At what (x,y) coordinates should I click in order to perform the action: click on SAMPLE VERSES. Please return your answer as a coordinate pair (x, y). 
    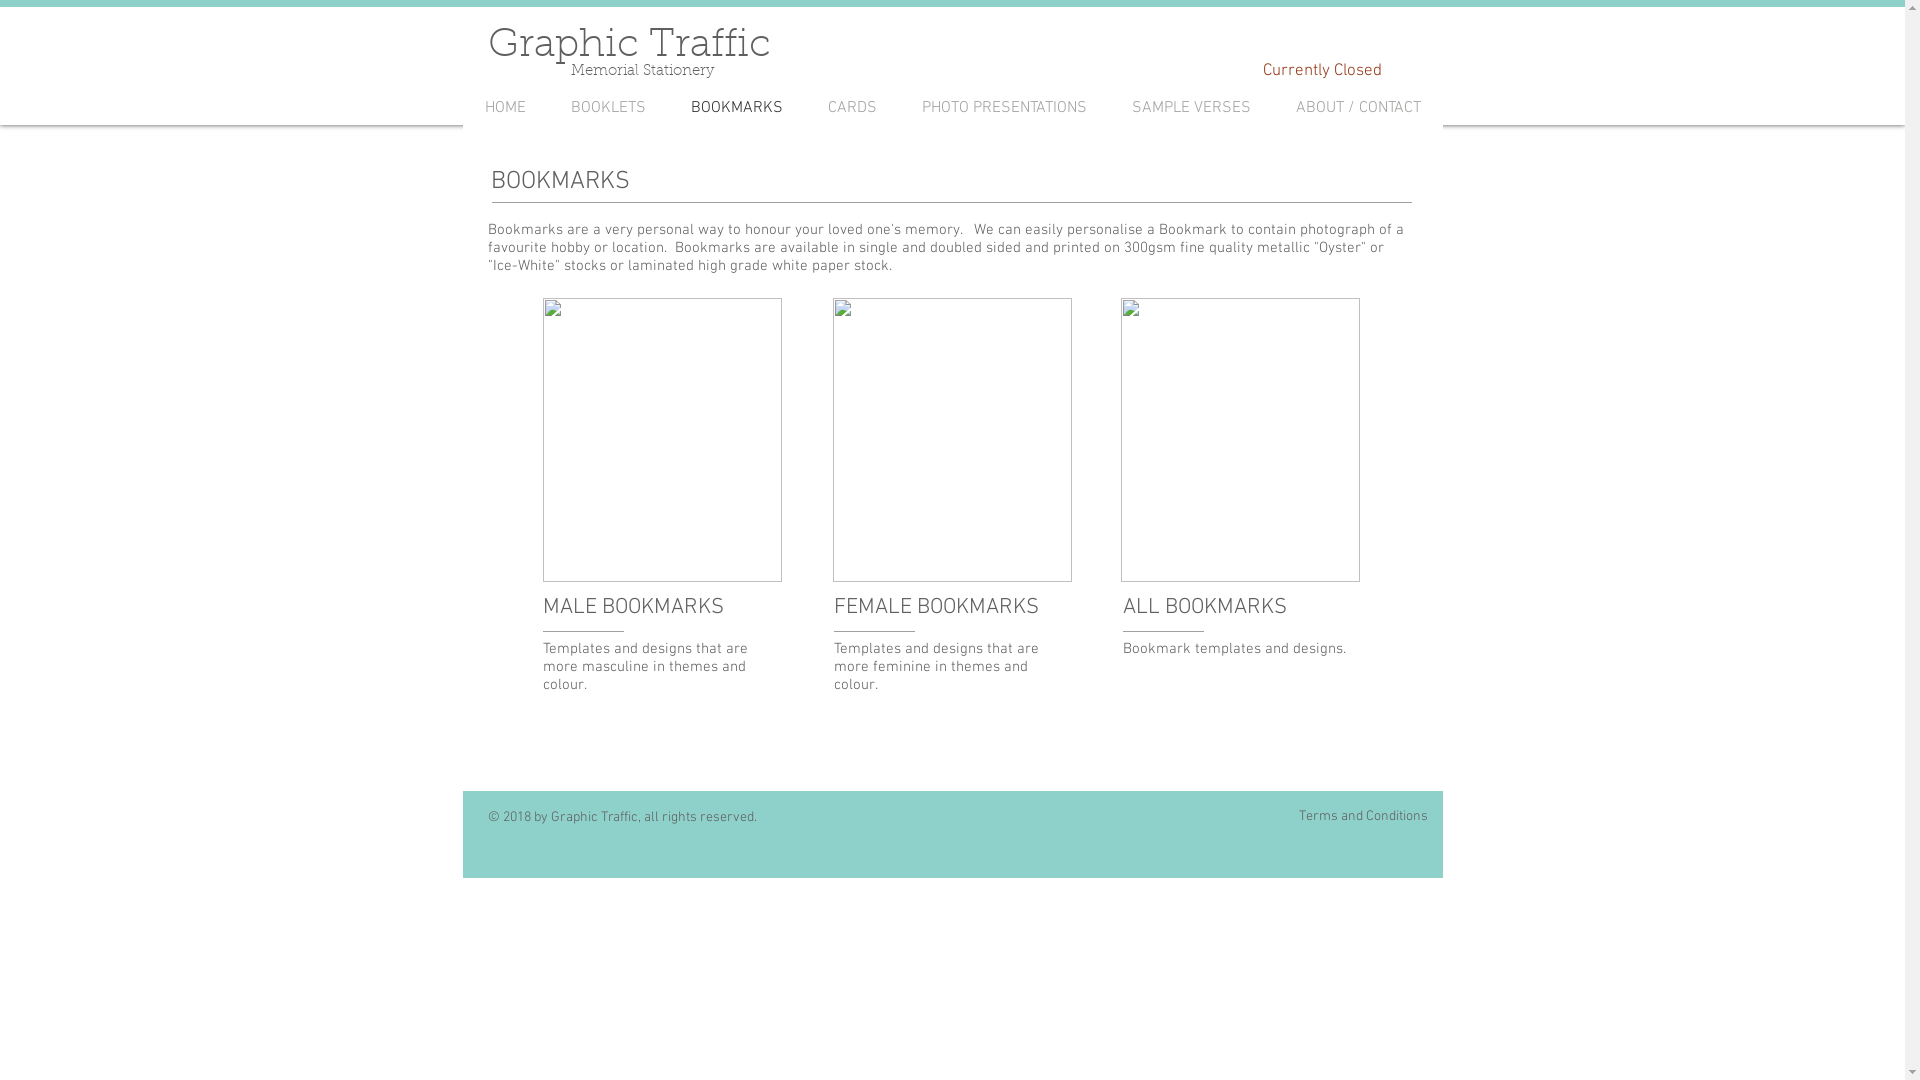
    Looking at the image, I should click on (1192, 108).